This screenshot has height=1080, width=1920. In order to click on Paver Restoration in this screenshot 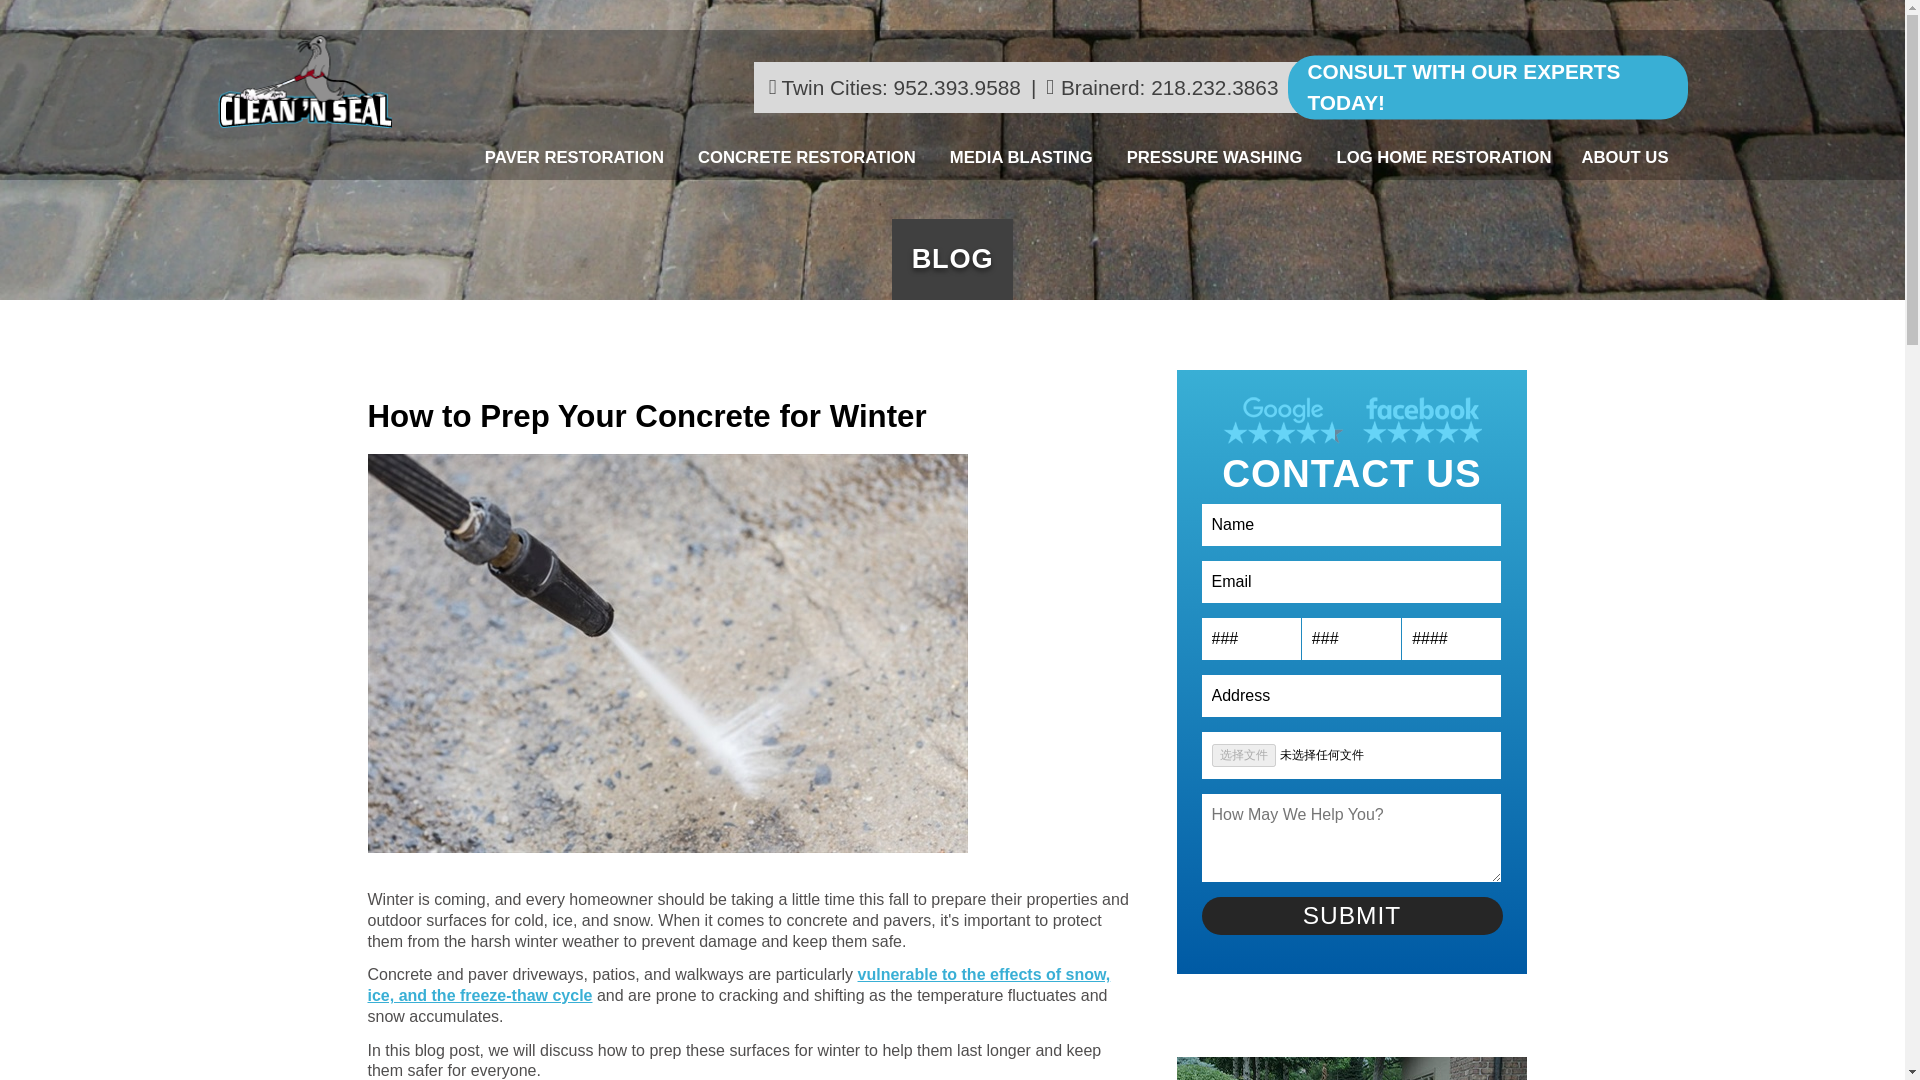, I will do `click(576, 158)`.